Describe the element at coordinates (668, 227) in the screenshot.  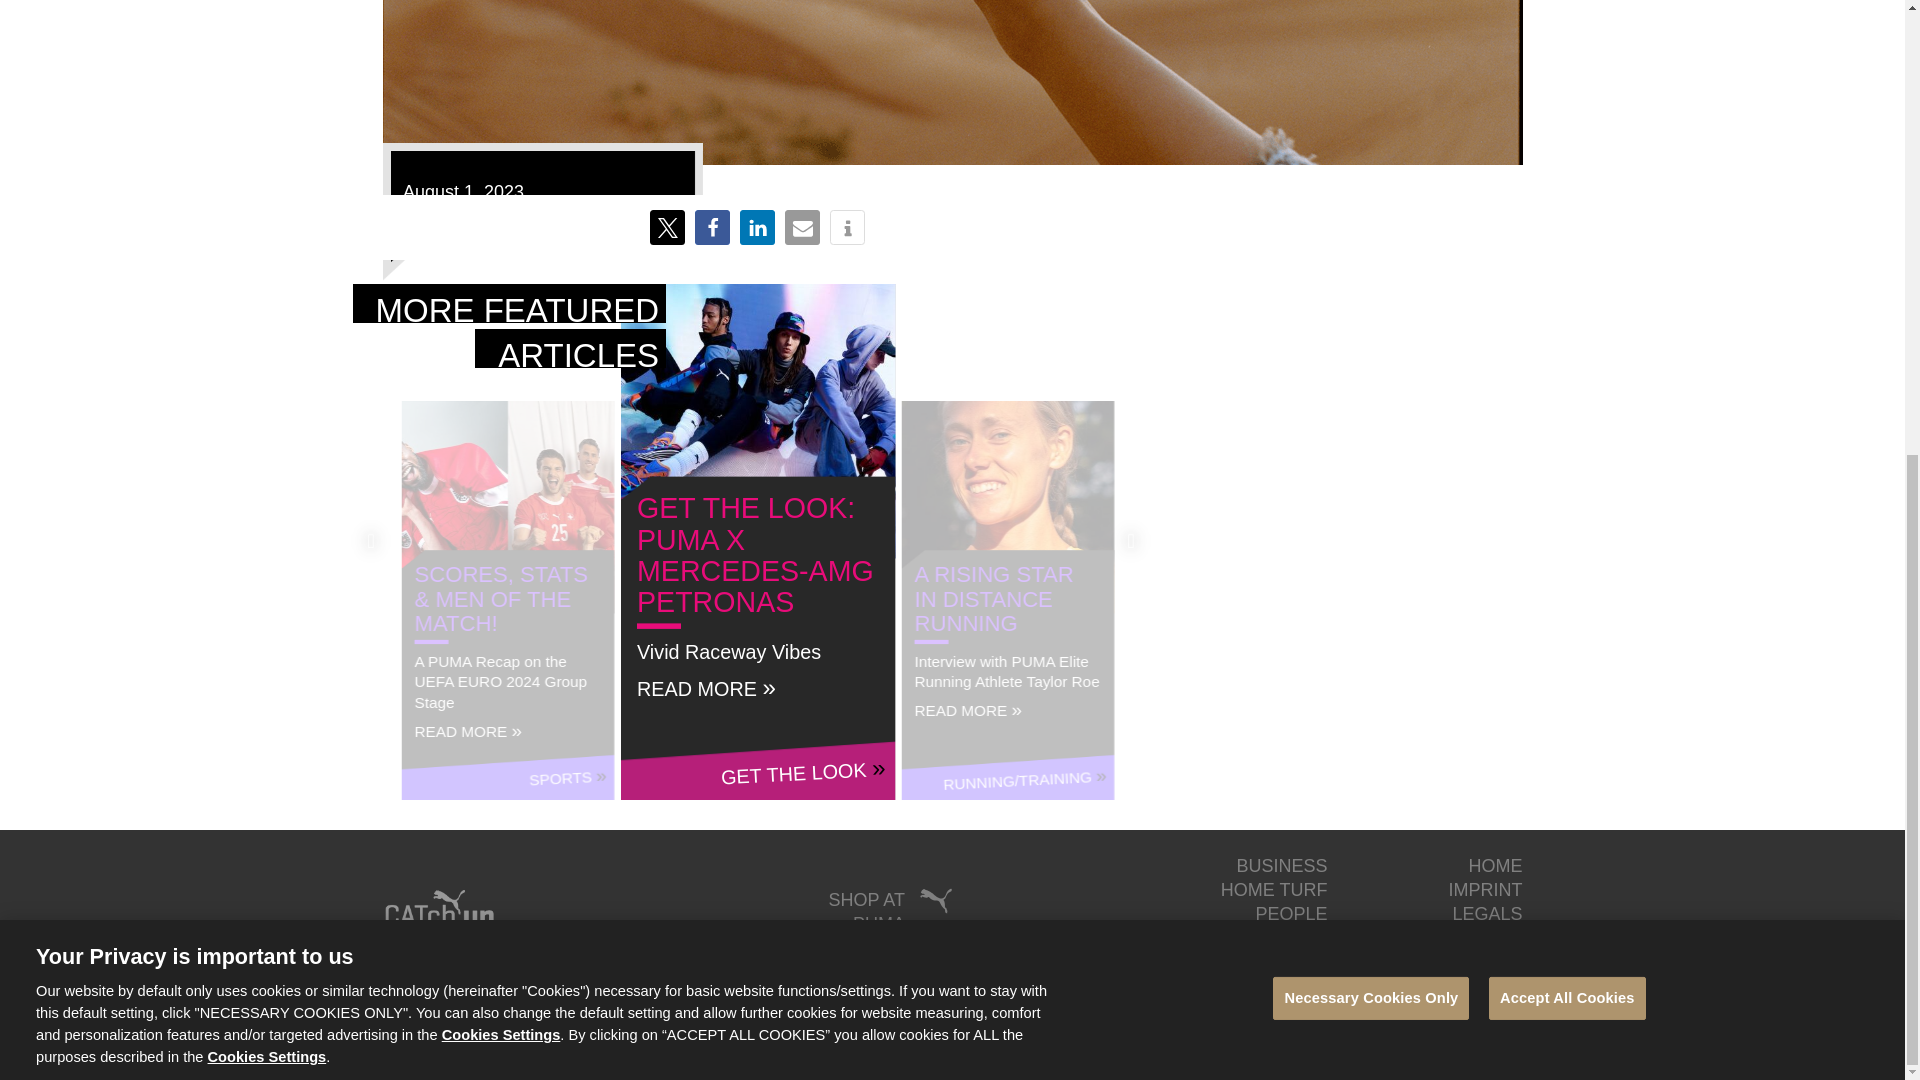
I see `Share on X` at that location.